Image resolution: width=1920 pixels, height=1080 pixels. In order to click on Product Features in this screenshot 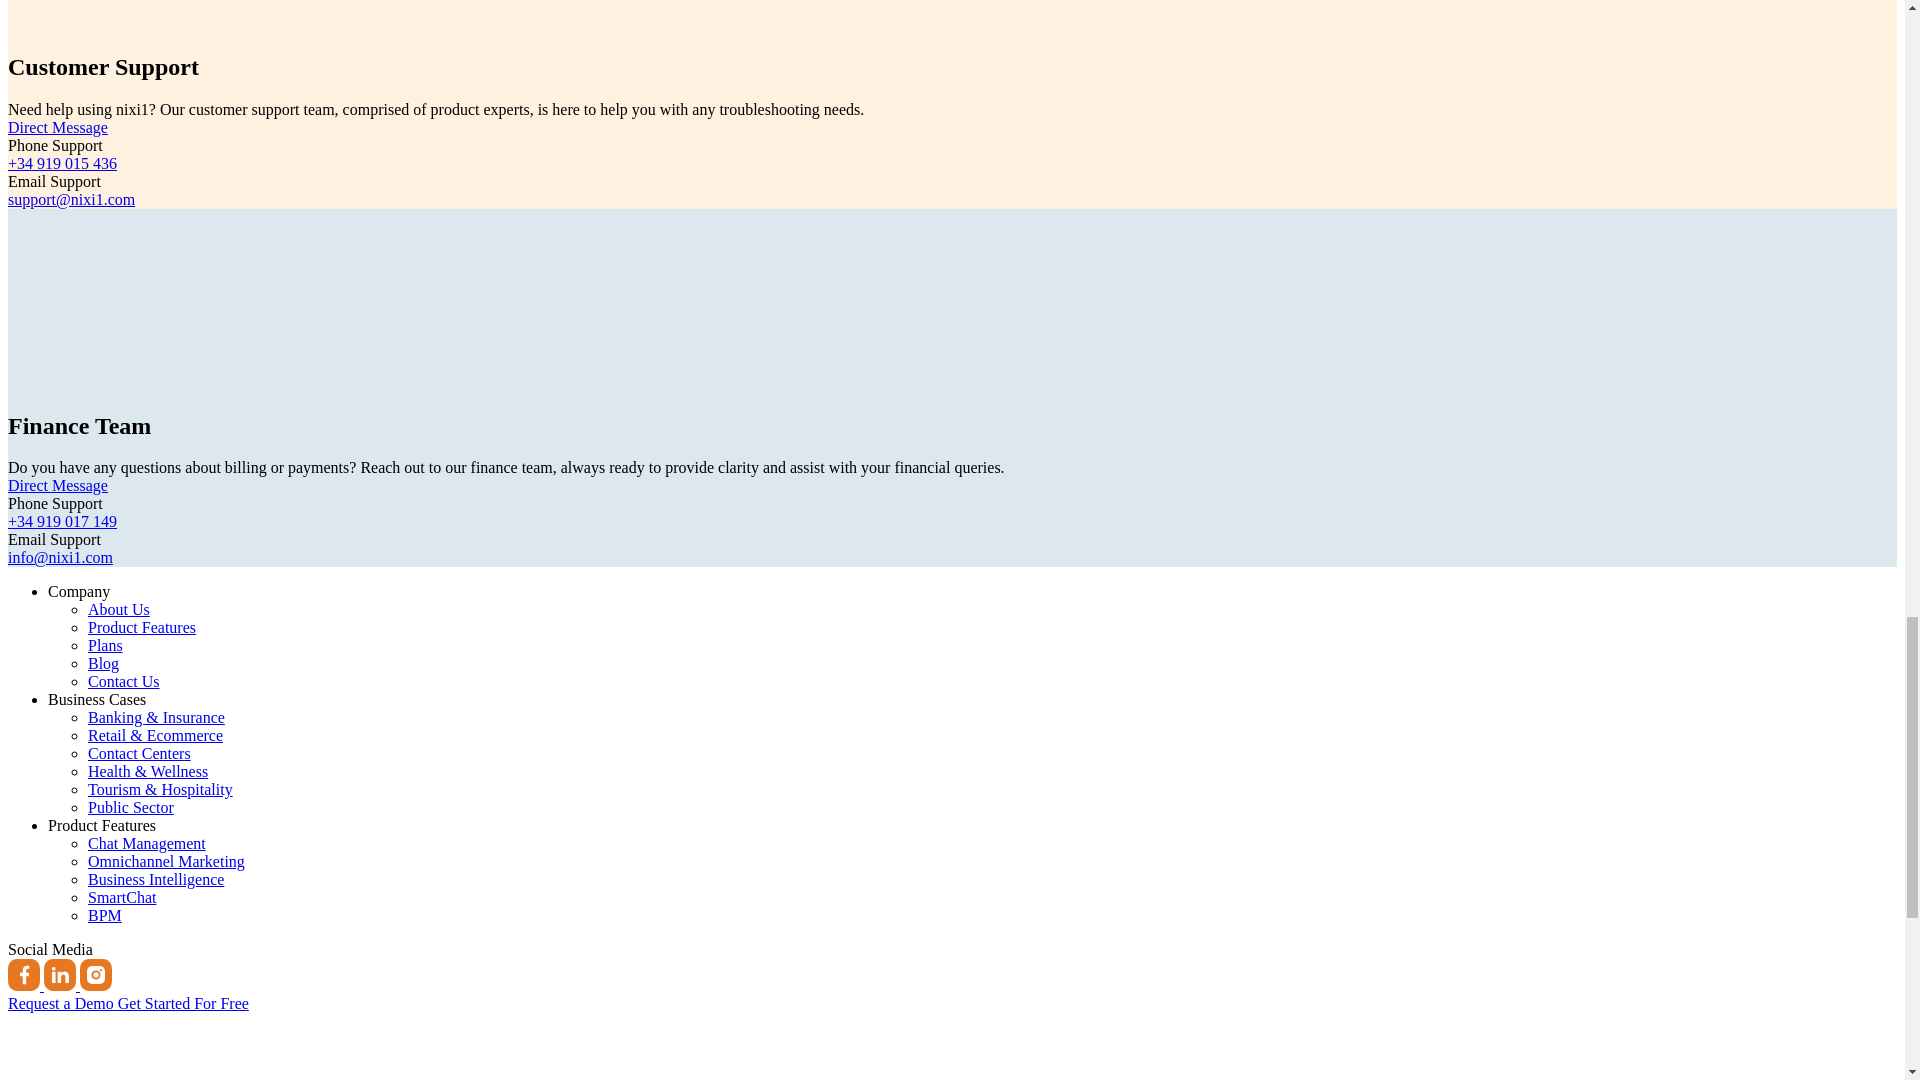, I will do `click(102, 824)`.